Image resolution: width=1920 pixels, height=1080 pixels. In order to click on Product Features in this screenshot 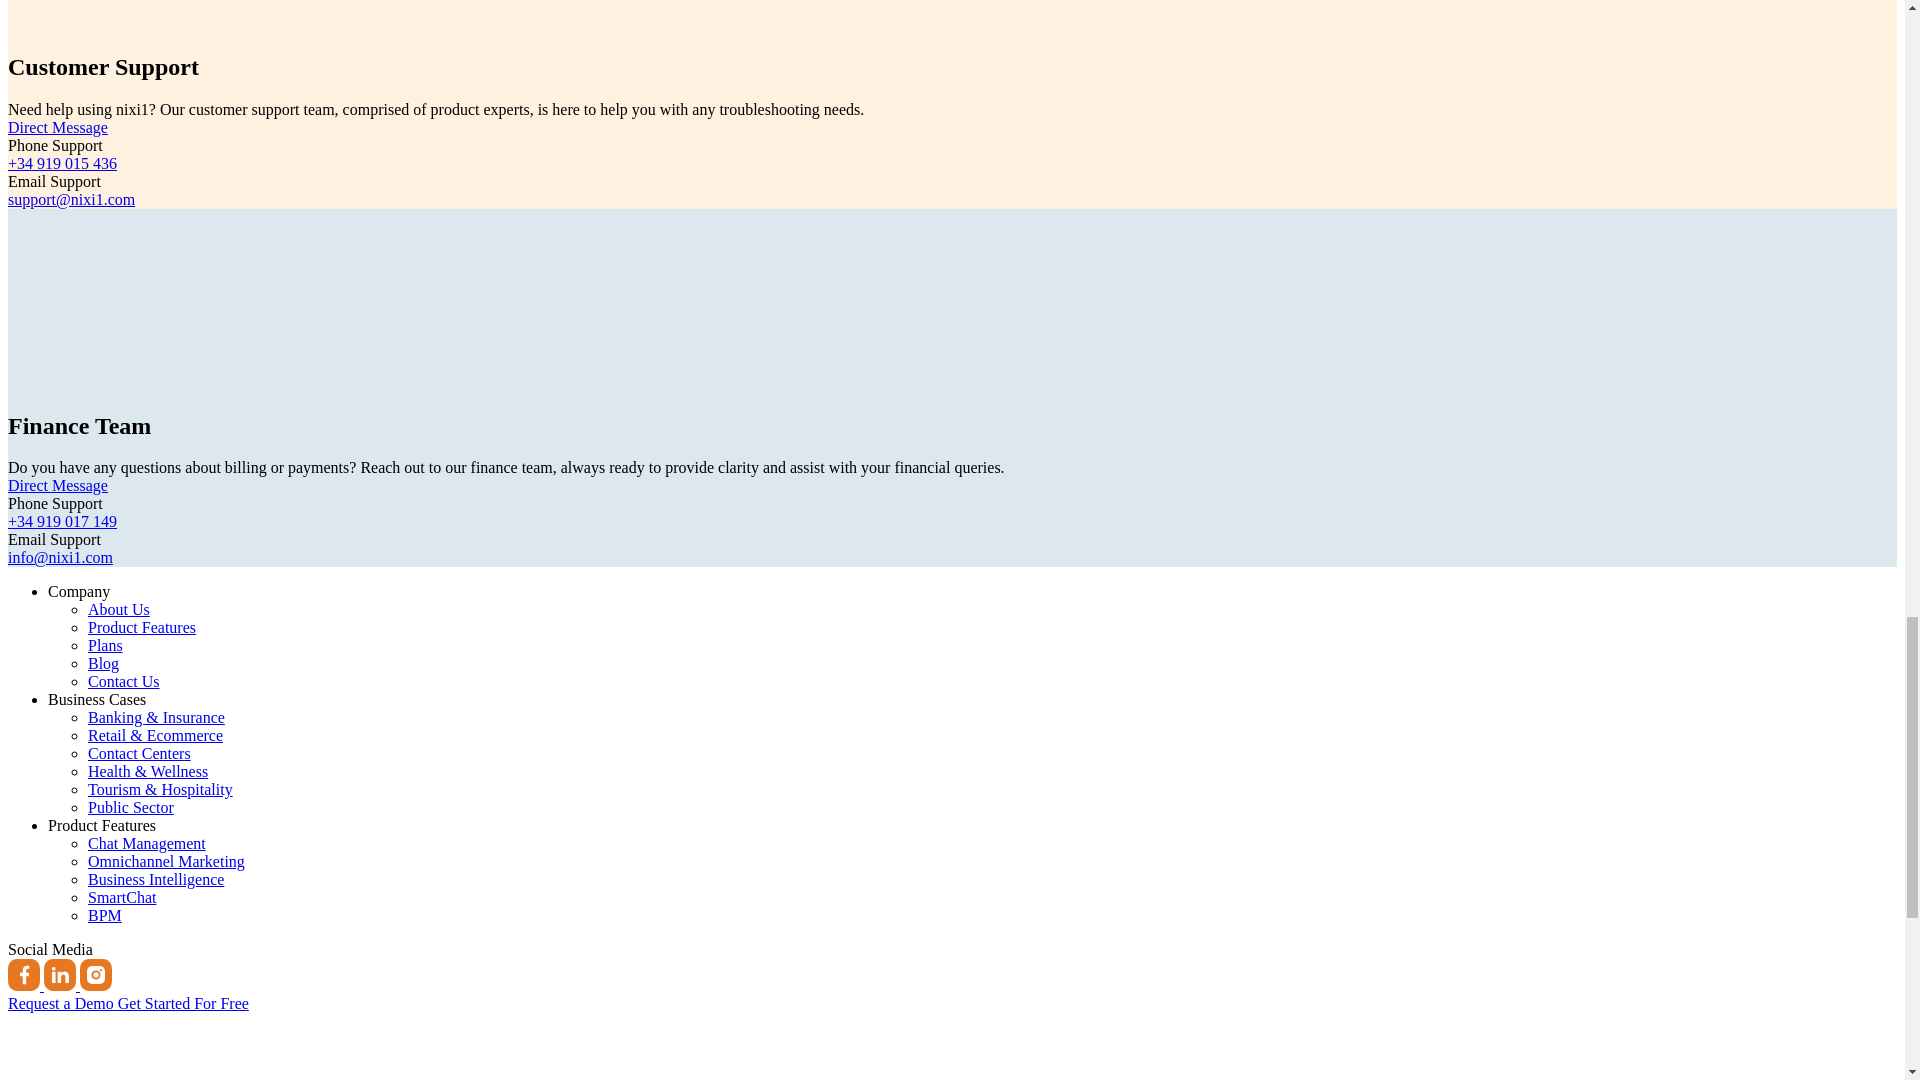, I will do `click(102, 824)`.